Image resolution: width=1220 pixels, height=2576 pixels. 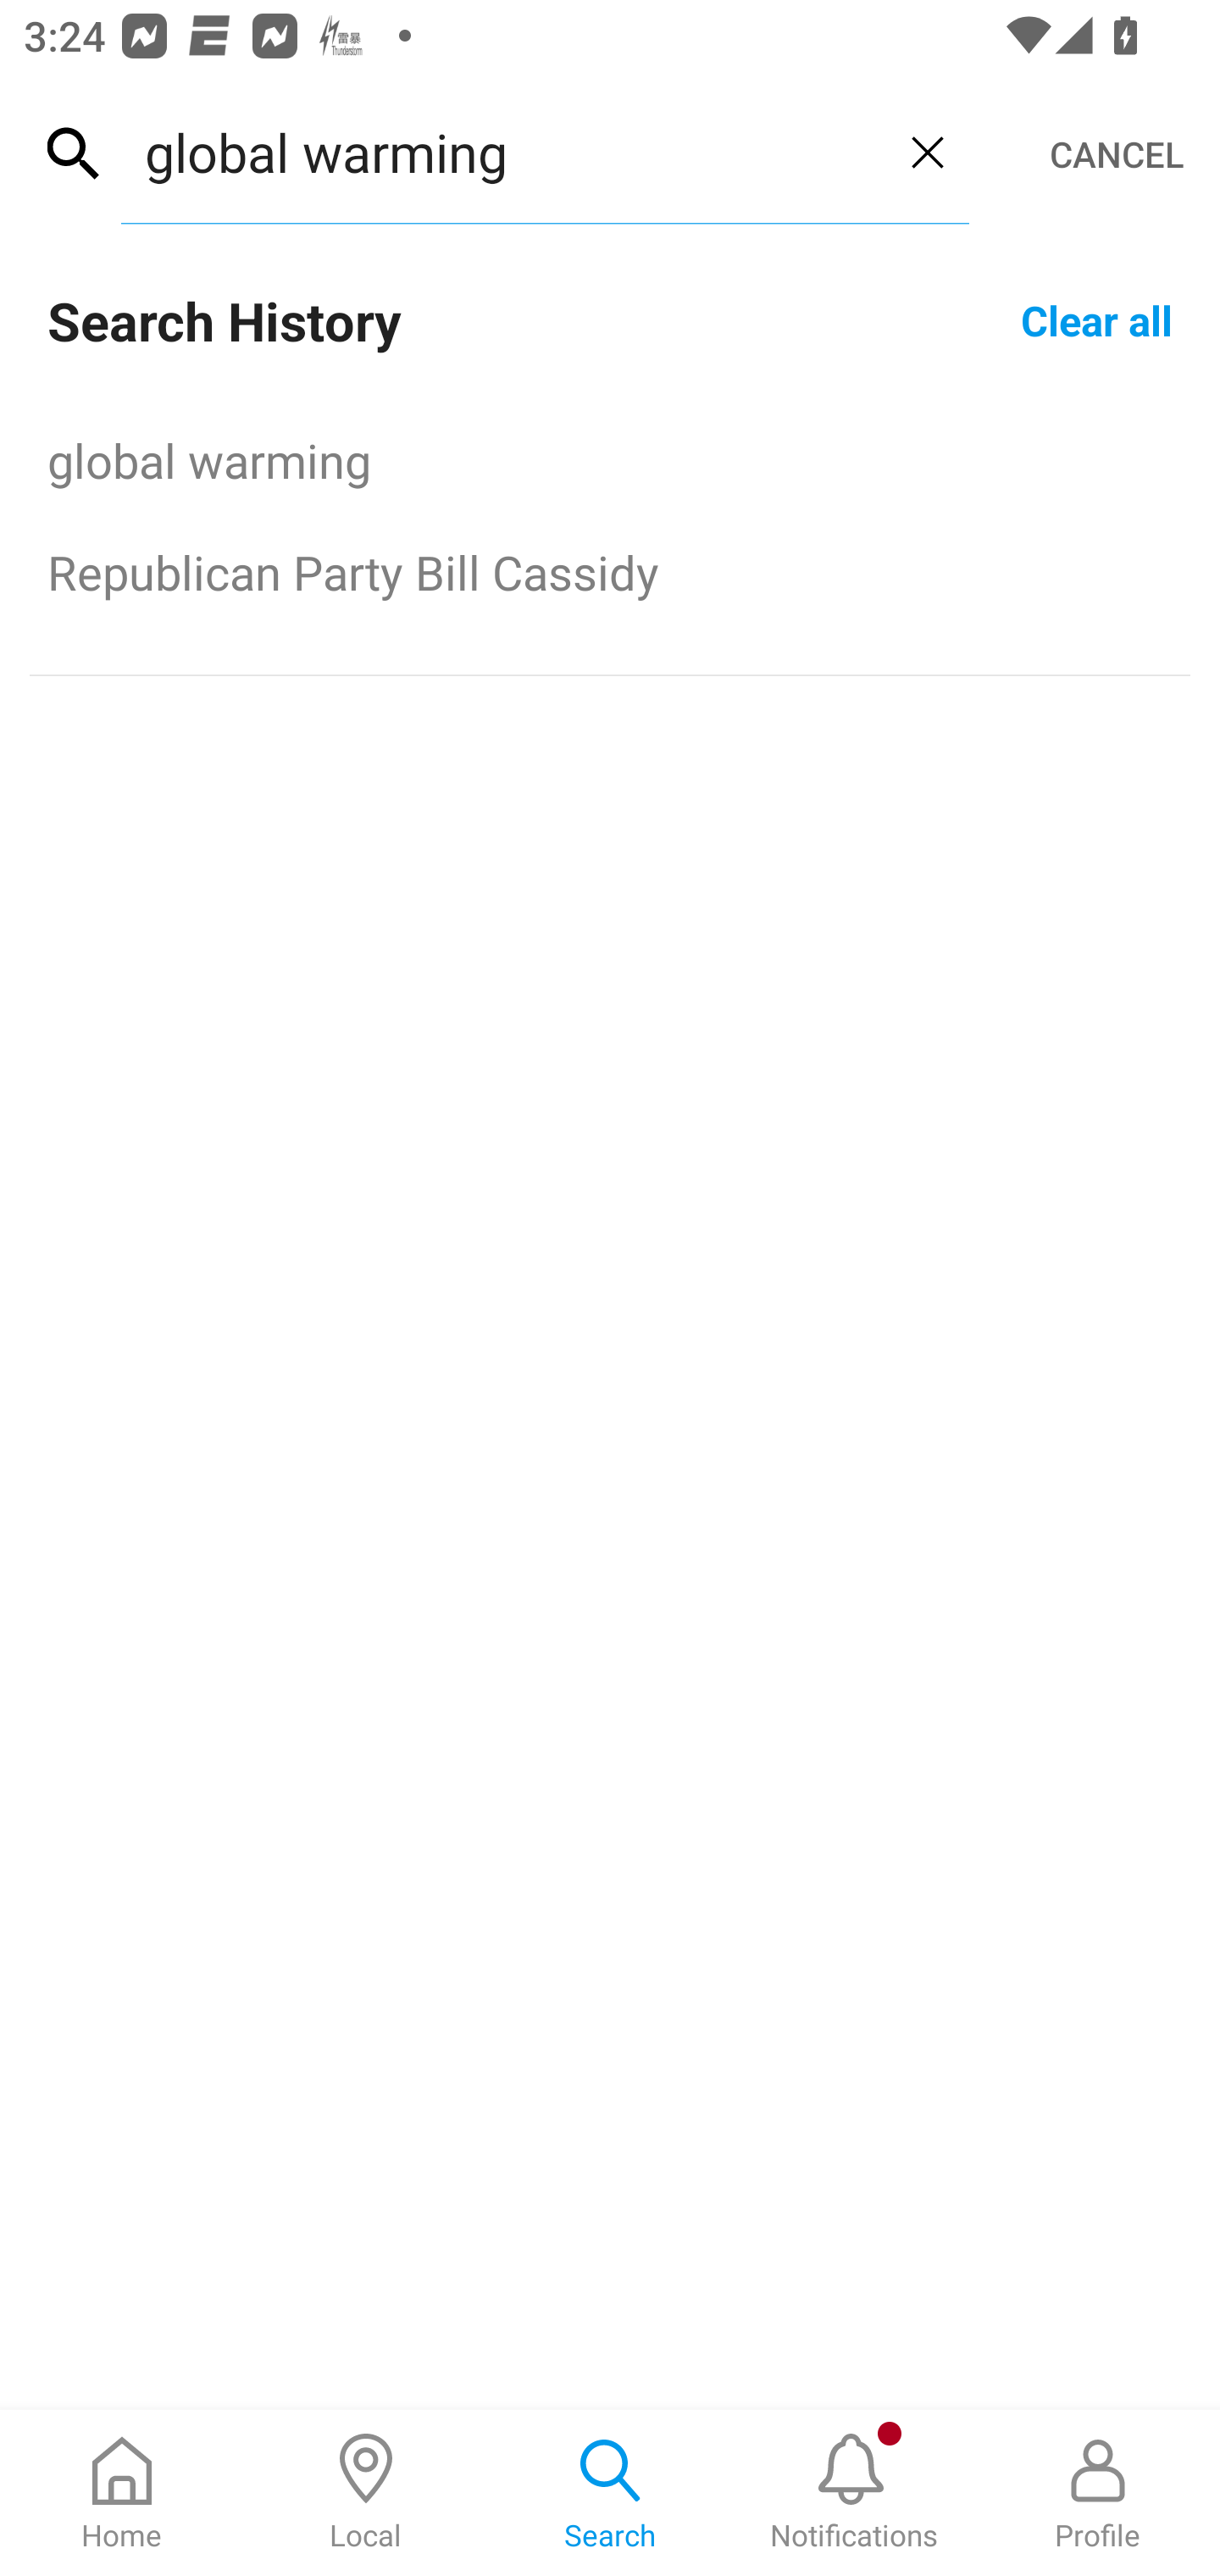 I want to click on Local, so click(x=366, y=2493).